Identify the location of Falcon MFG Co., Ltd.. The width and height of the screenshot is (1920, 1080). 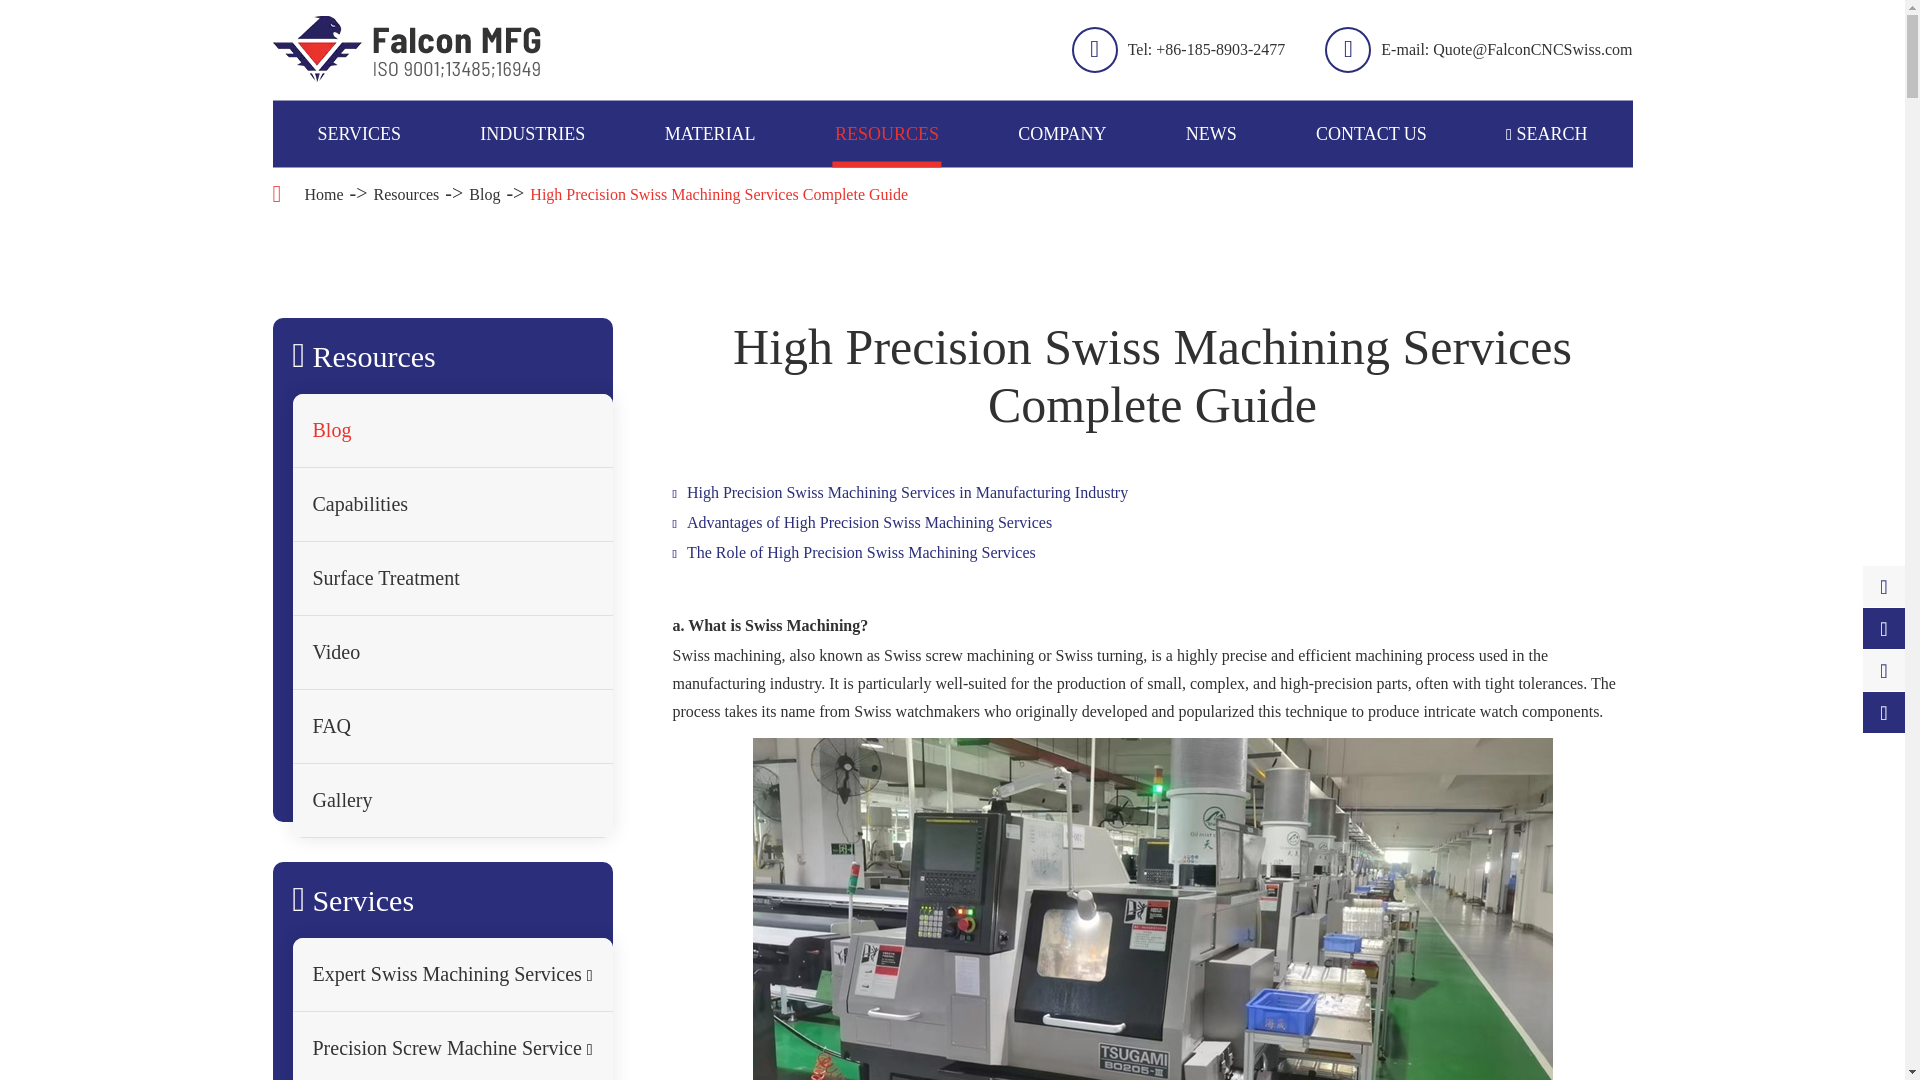
(406, 50).